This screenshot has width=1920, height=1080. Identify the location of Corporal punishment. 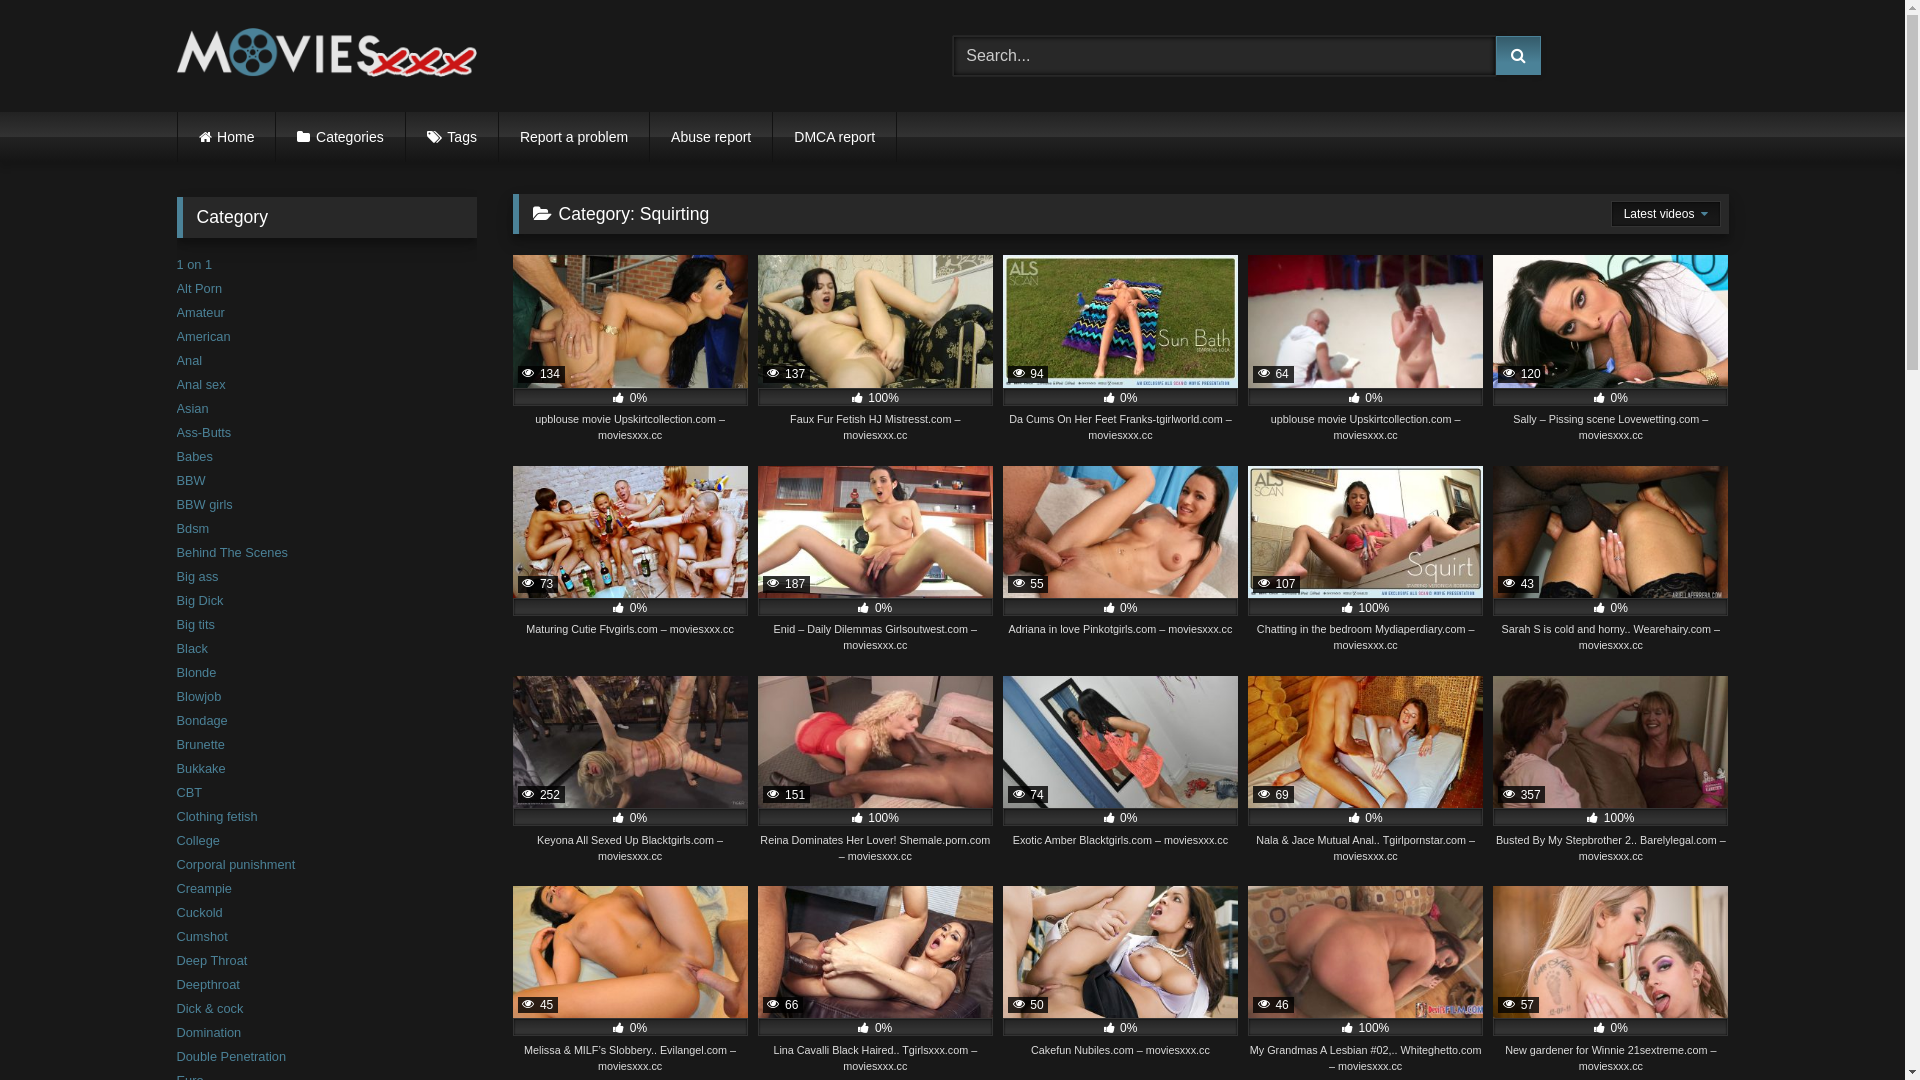
(236, 864).